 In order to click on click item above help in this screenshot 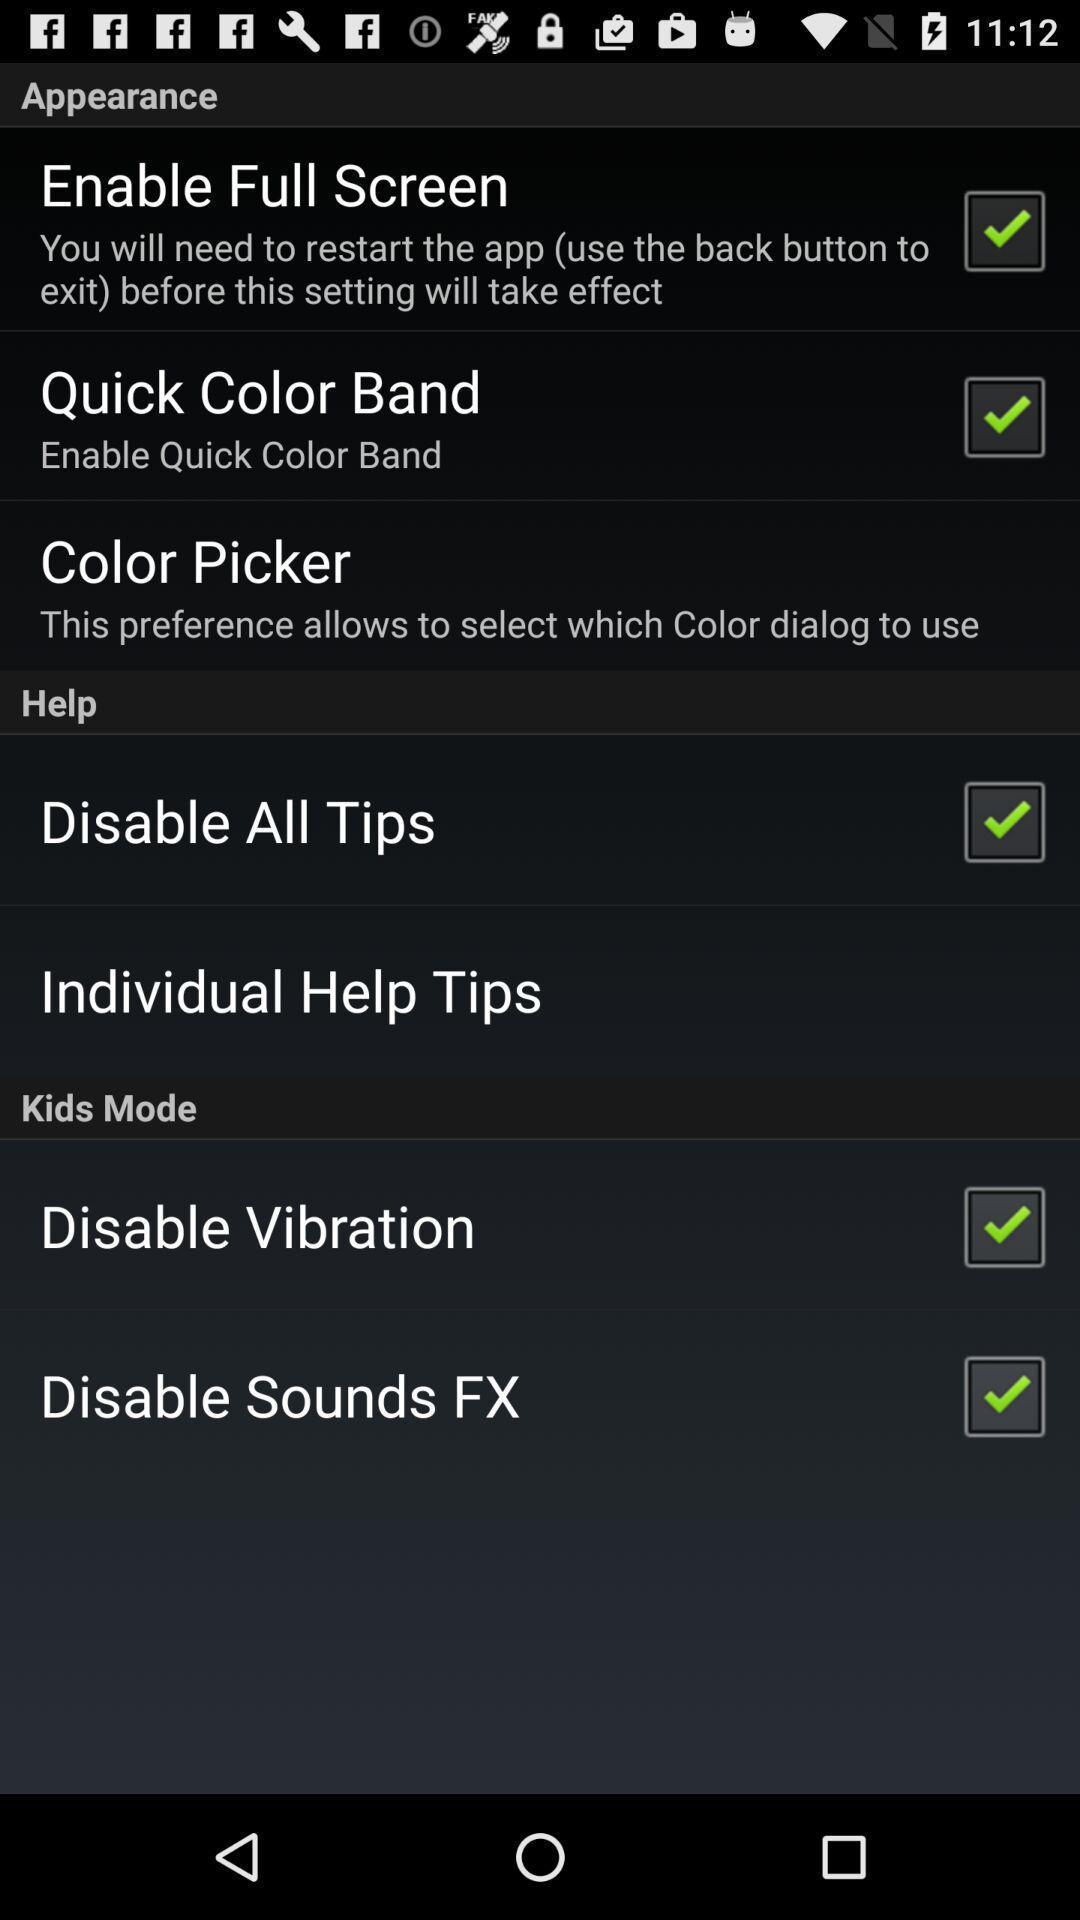, I will do `click(509, 623)`.